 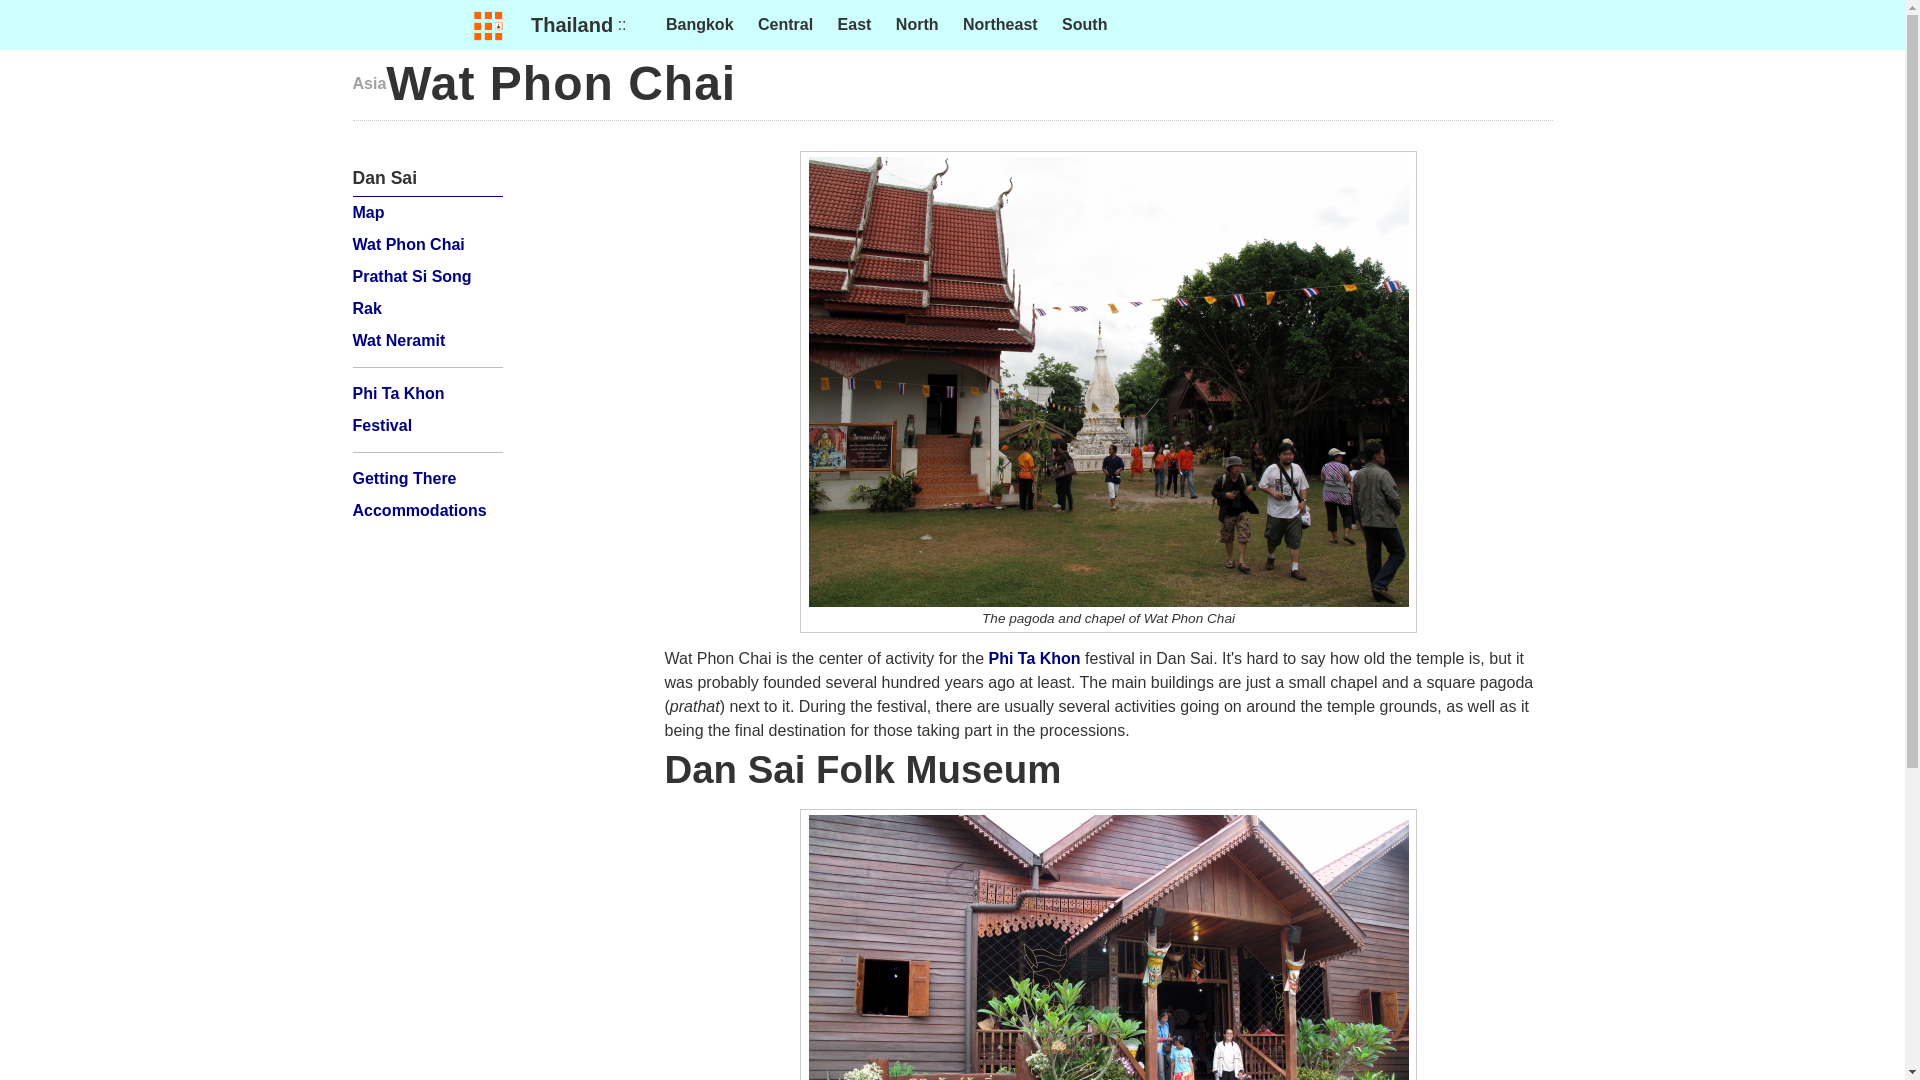 What do you see at coordinates (785, 24) in the screenshot?
I see `Central` at bounding box center [785, 24].